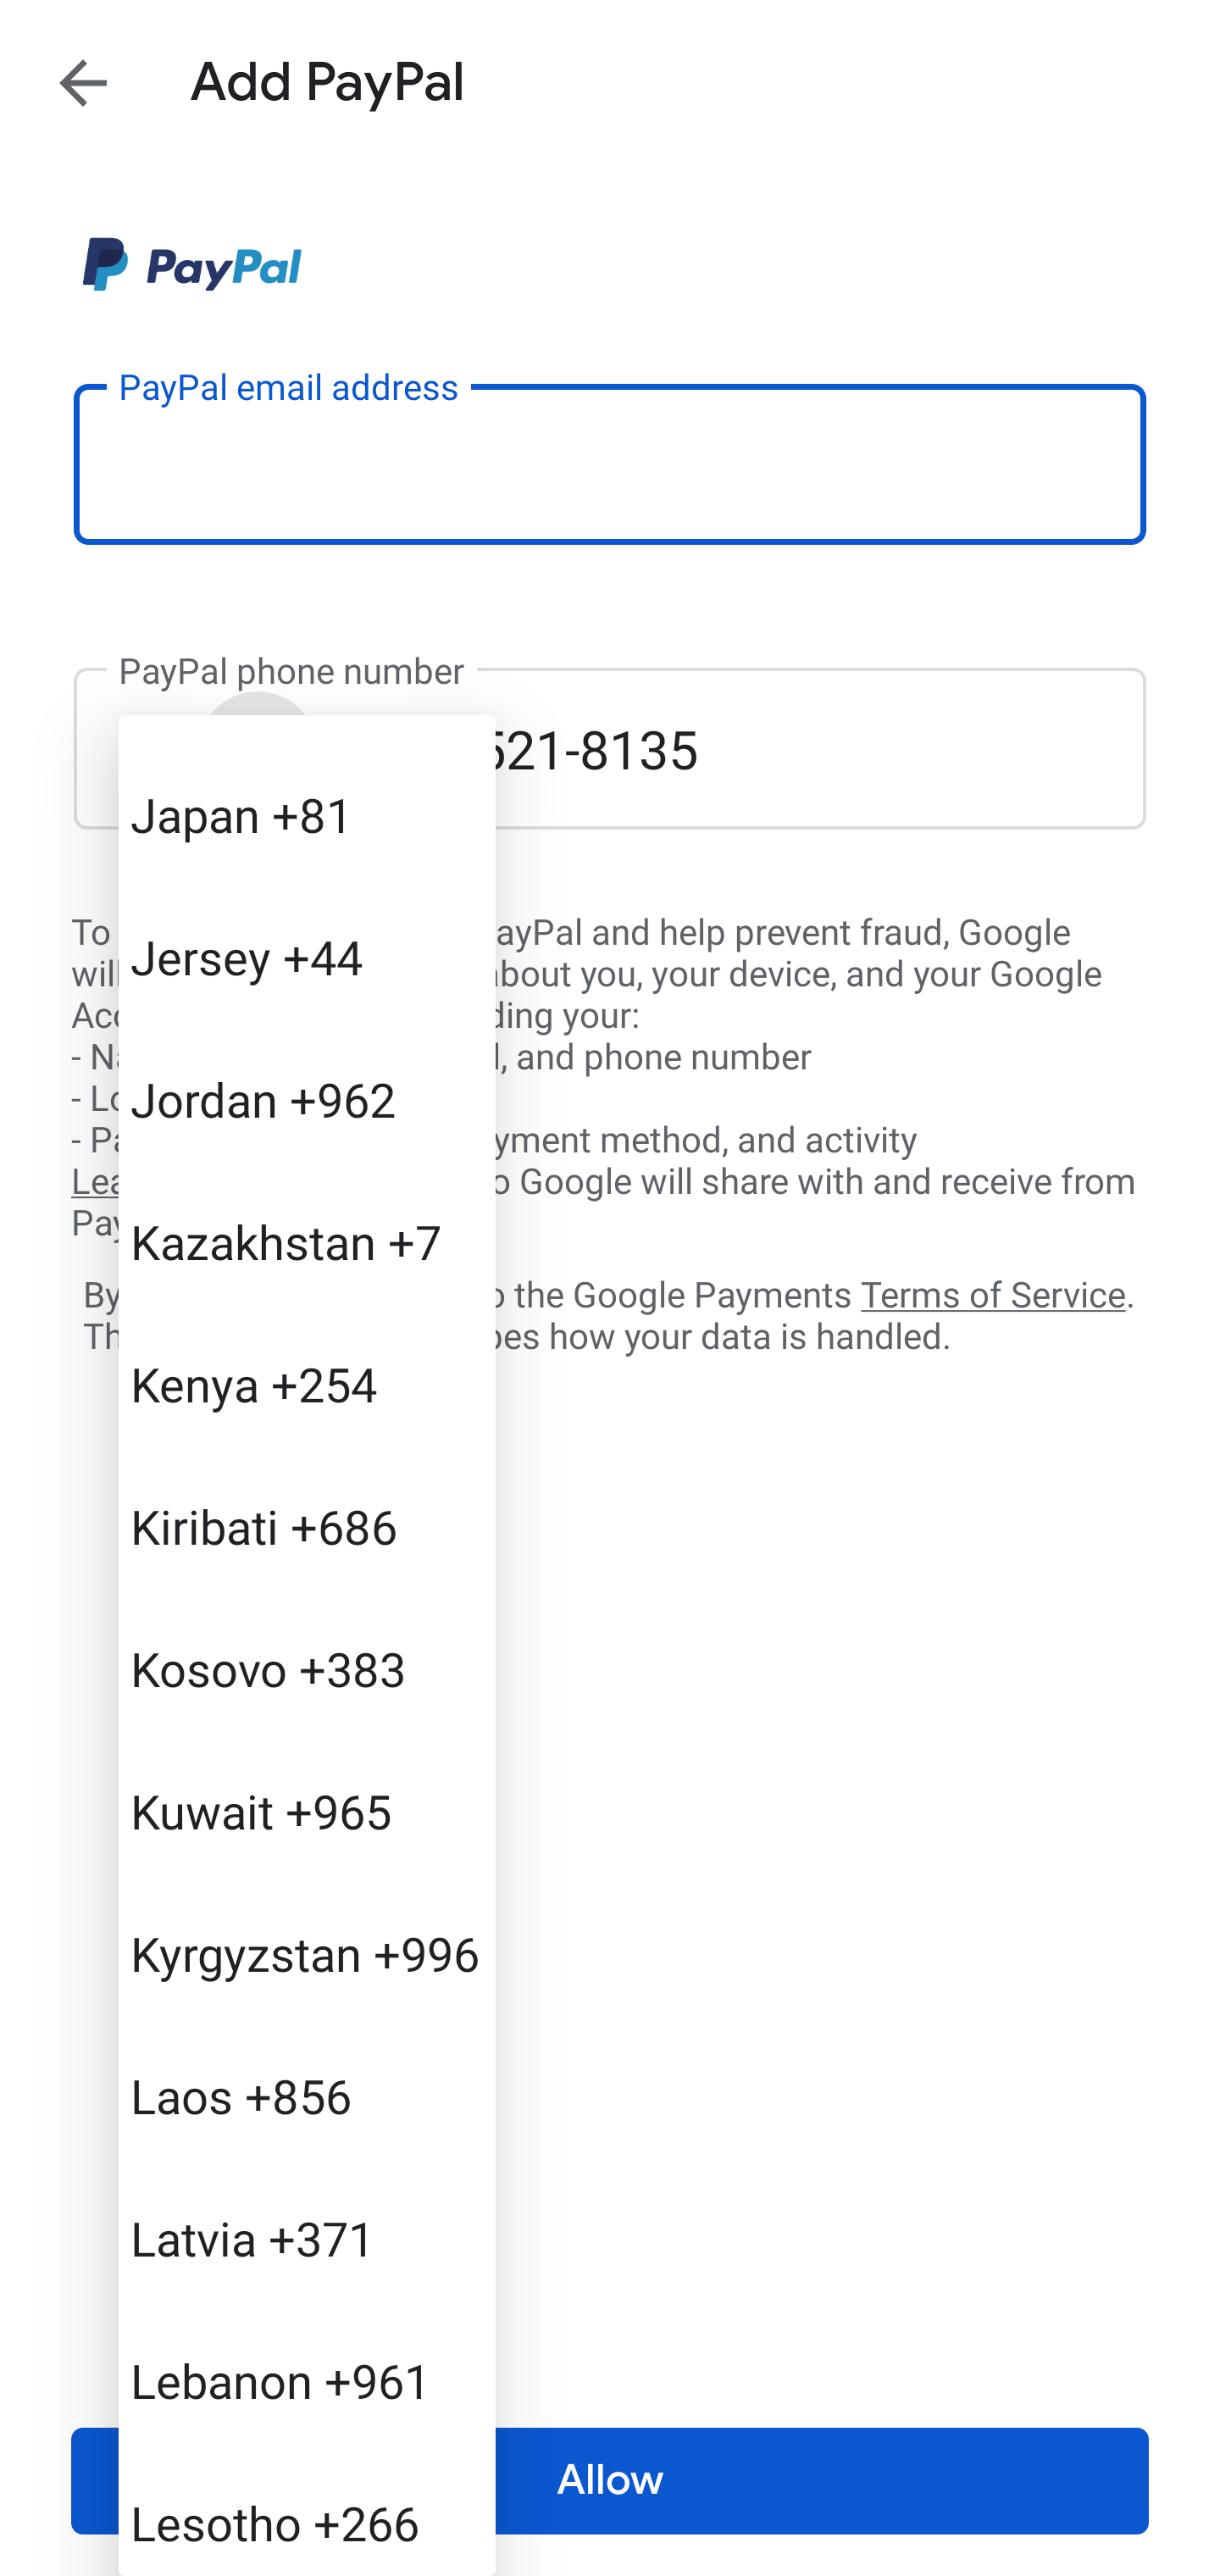 The width and height of the screenshot is (1220, 2576). Describe the element at coordinates (307, 1525) in the screenshot. I see `Kiribati +686` at that location.